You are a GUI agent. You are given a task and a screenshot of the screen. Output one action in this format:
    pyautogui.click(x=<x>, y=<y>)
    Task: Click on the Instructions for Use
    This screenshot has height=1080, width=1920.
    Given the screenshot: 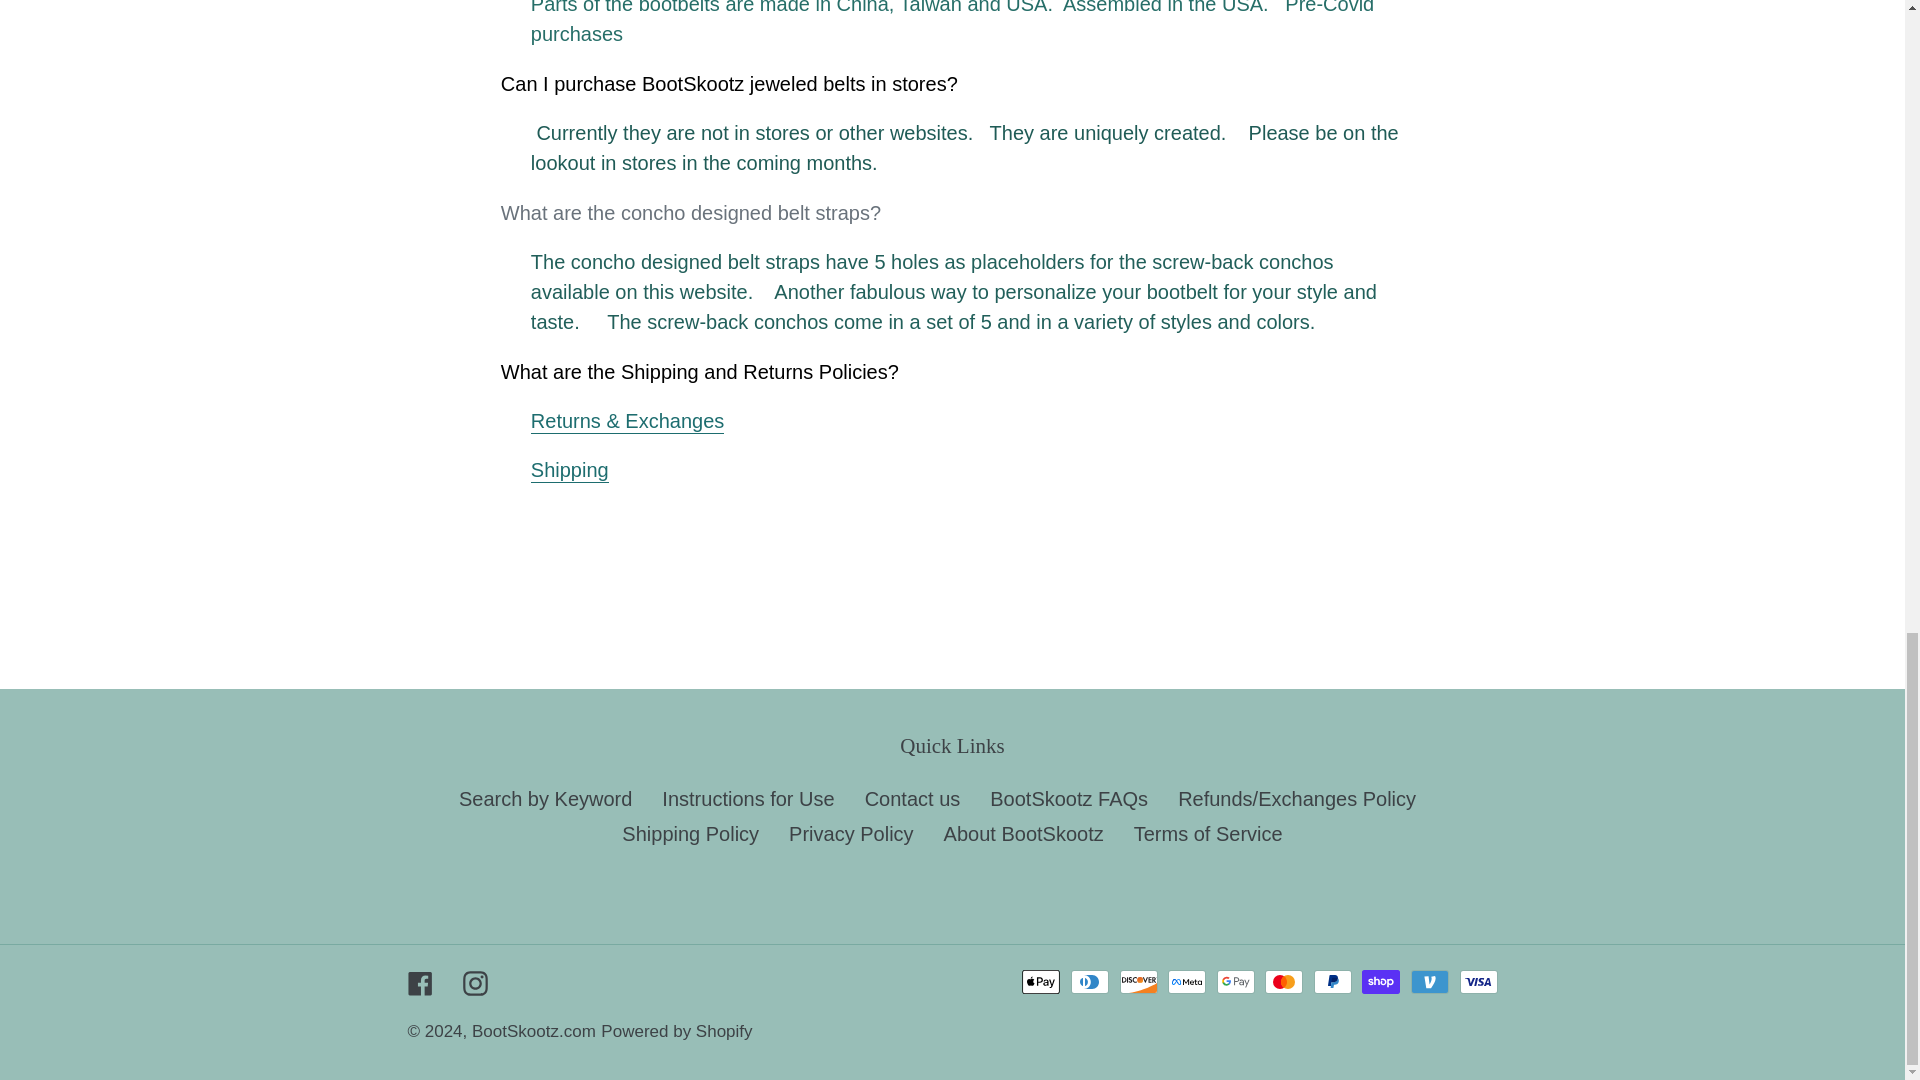 What is the action you would take?
    pyautogui.click(x=748, y=799)
    